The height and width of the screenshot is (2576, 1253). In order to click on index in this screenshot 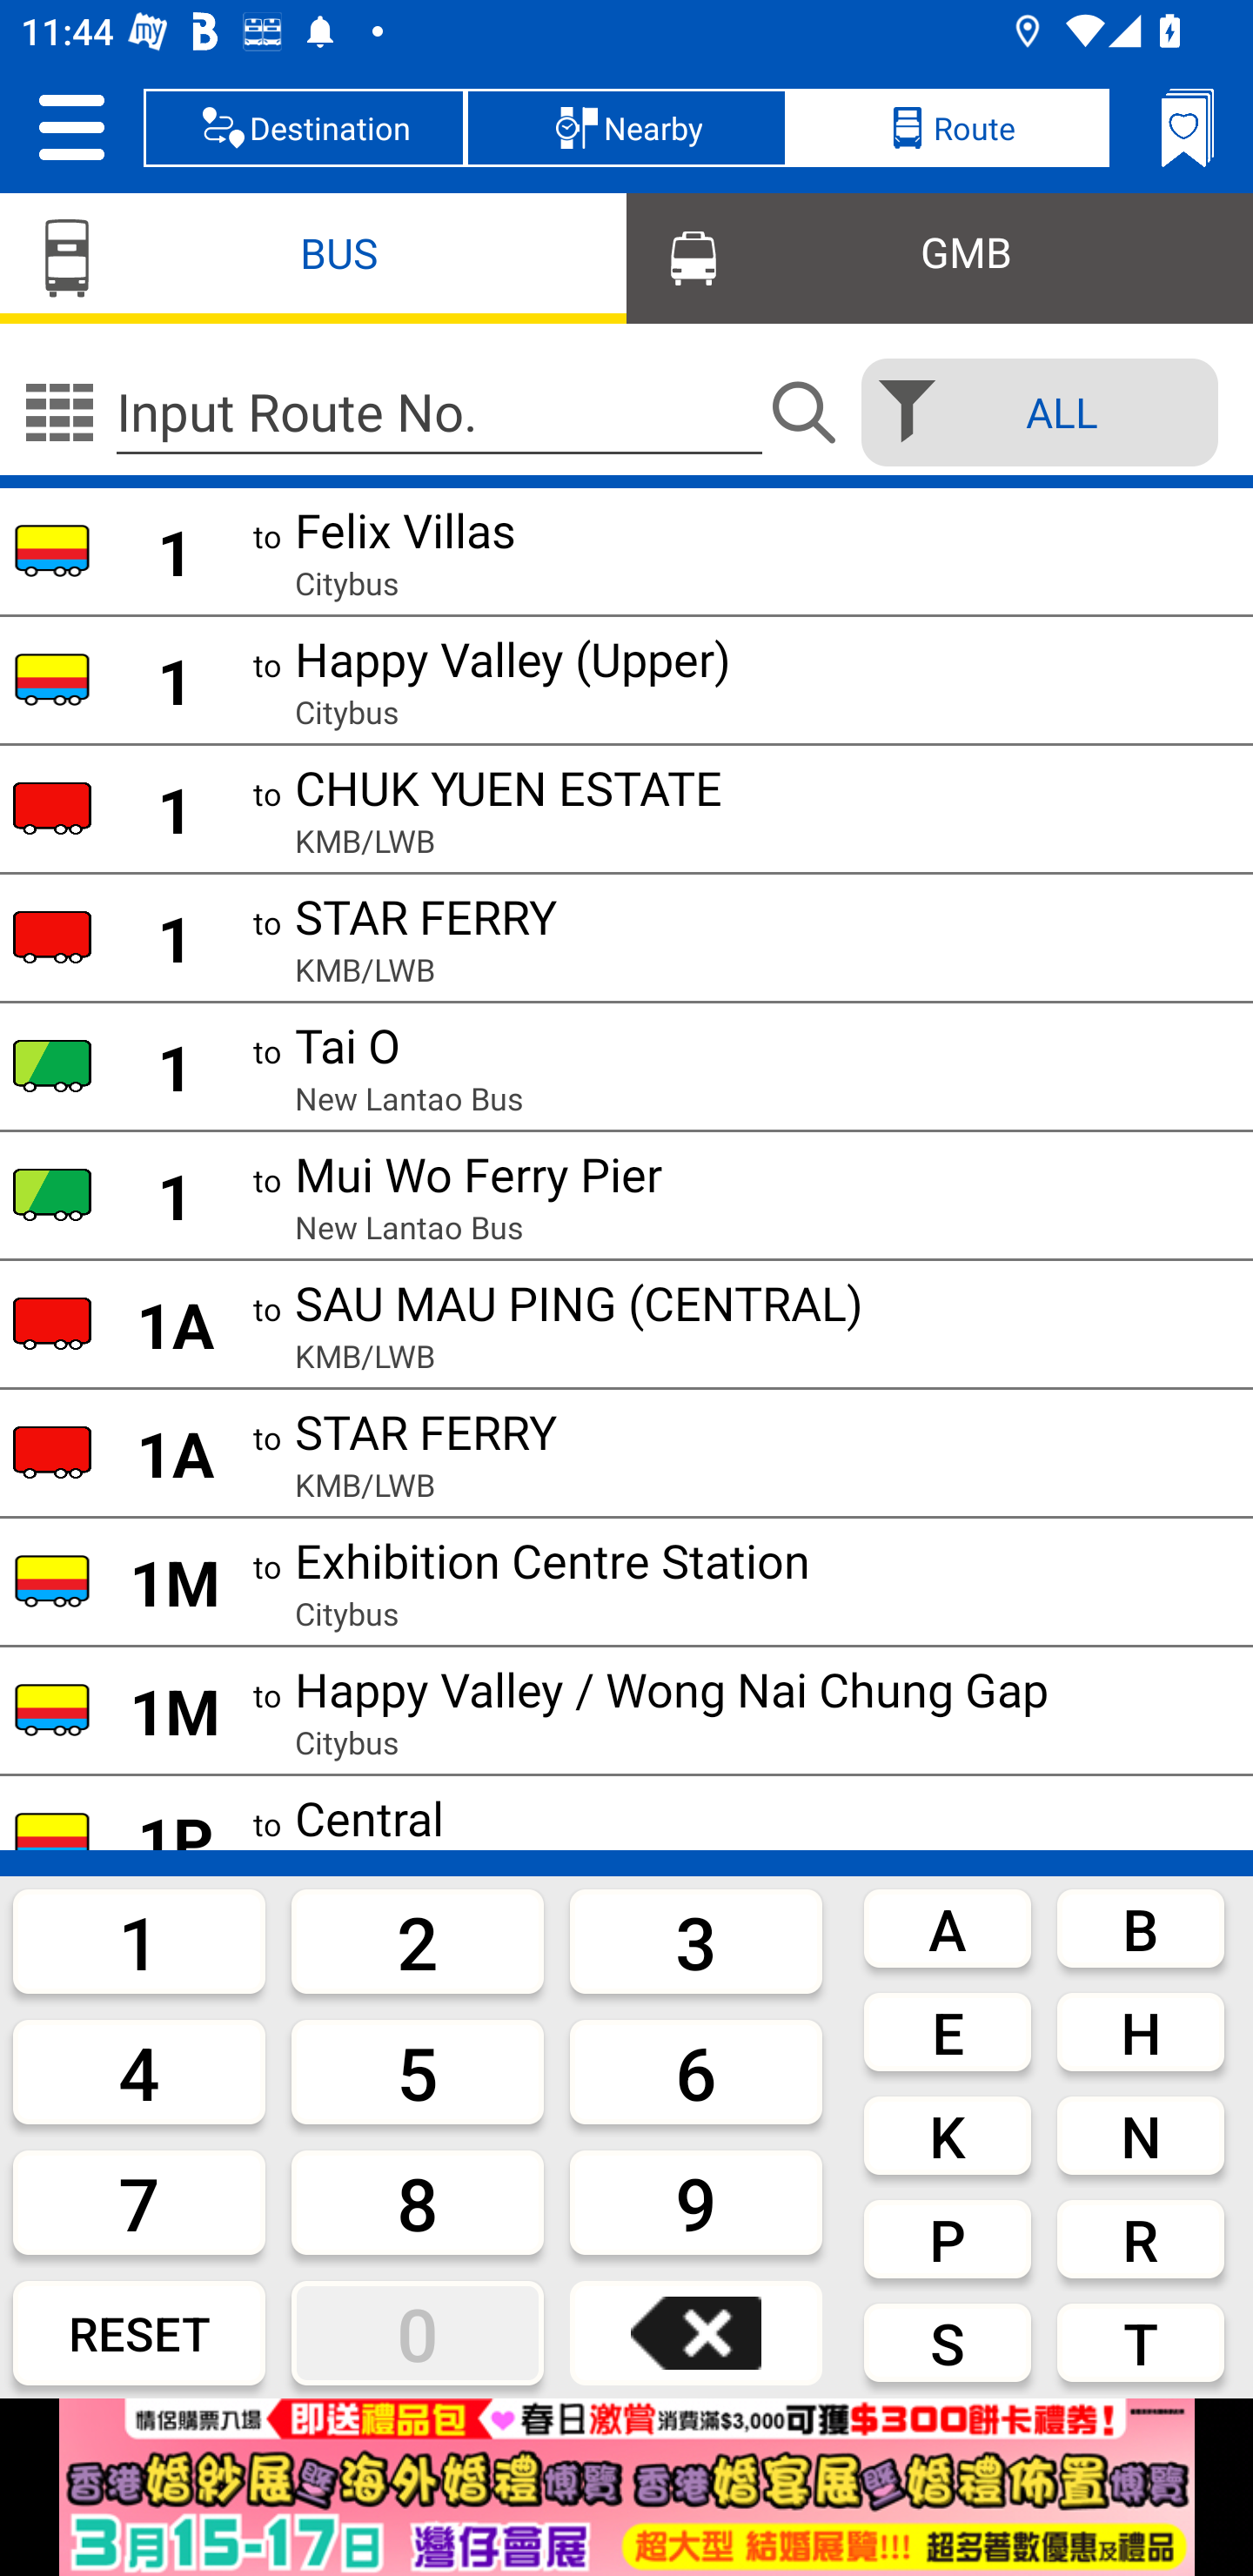, I will do `click(626, 2487)`.